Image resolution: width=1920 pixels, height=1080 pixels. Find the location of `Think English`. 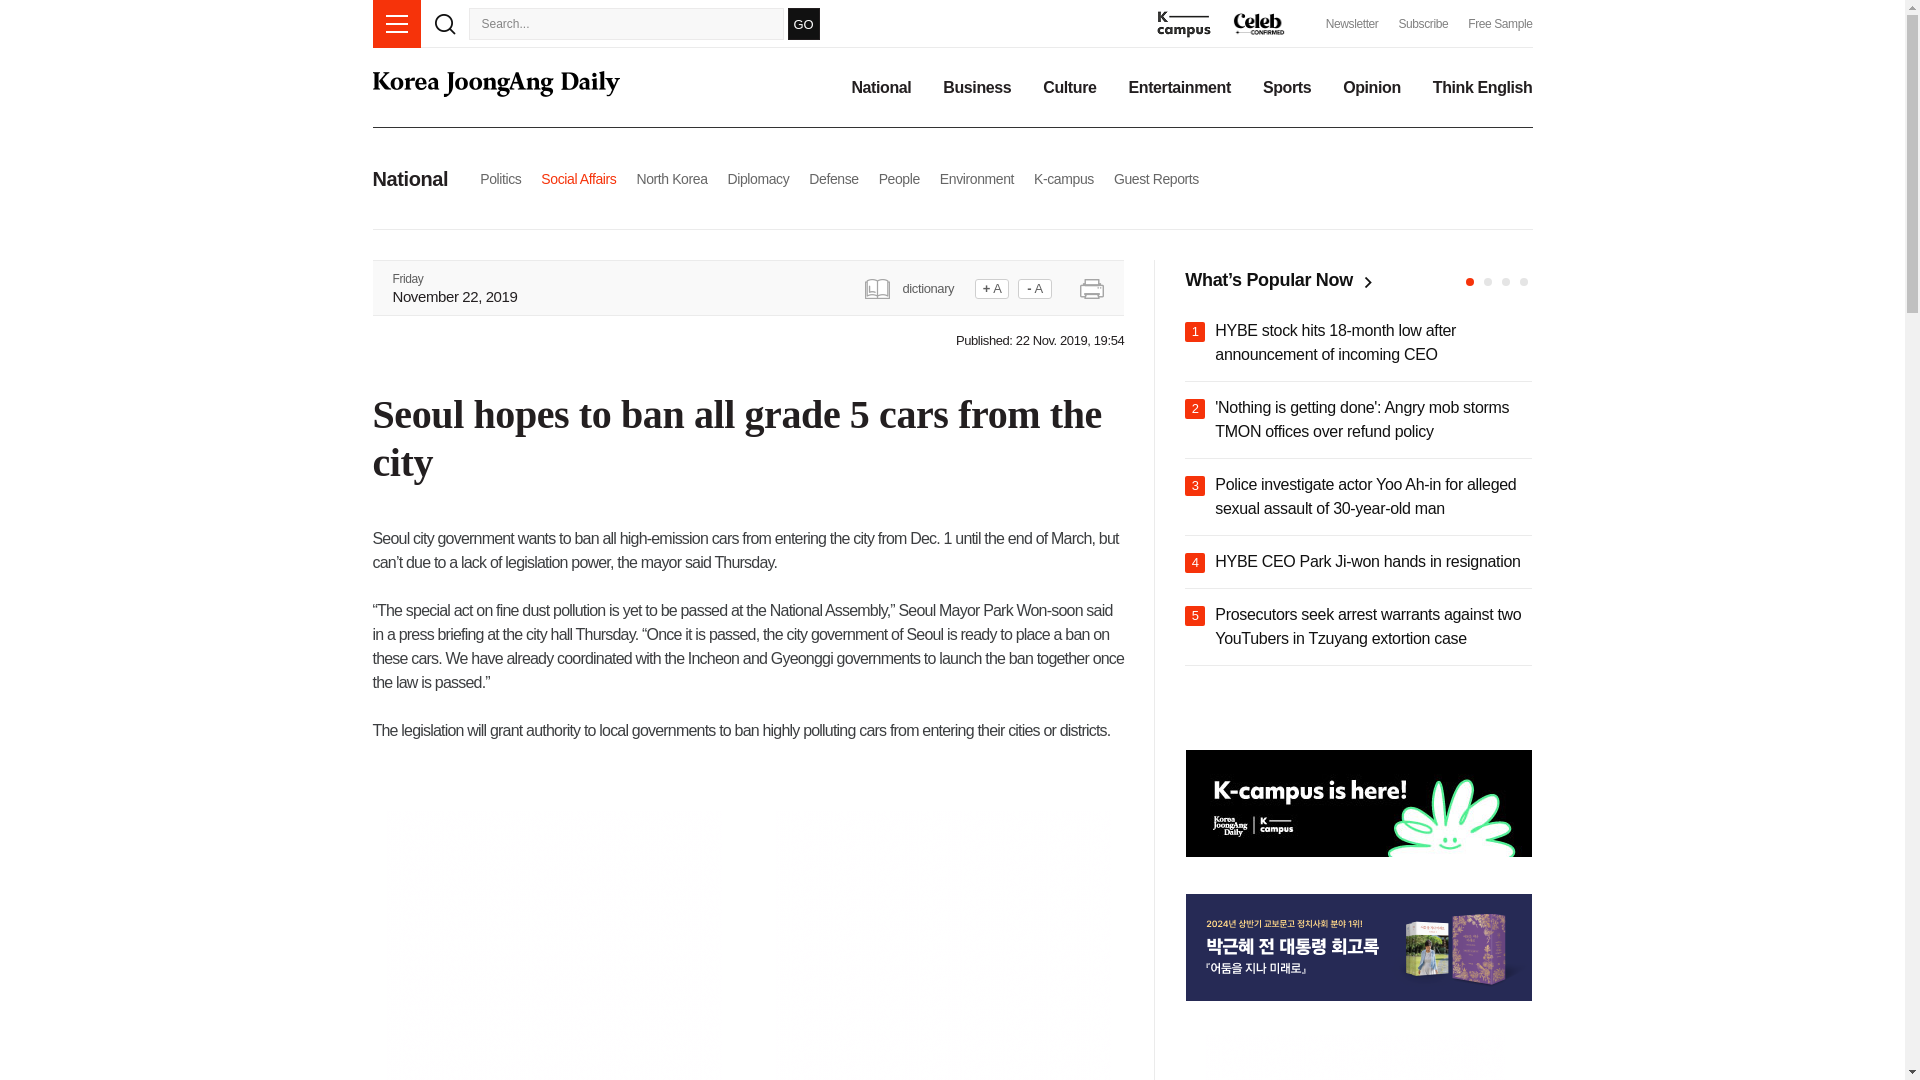

Think English is located at coordinates (1482, 88).